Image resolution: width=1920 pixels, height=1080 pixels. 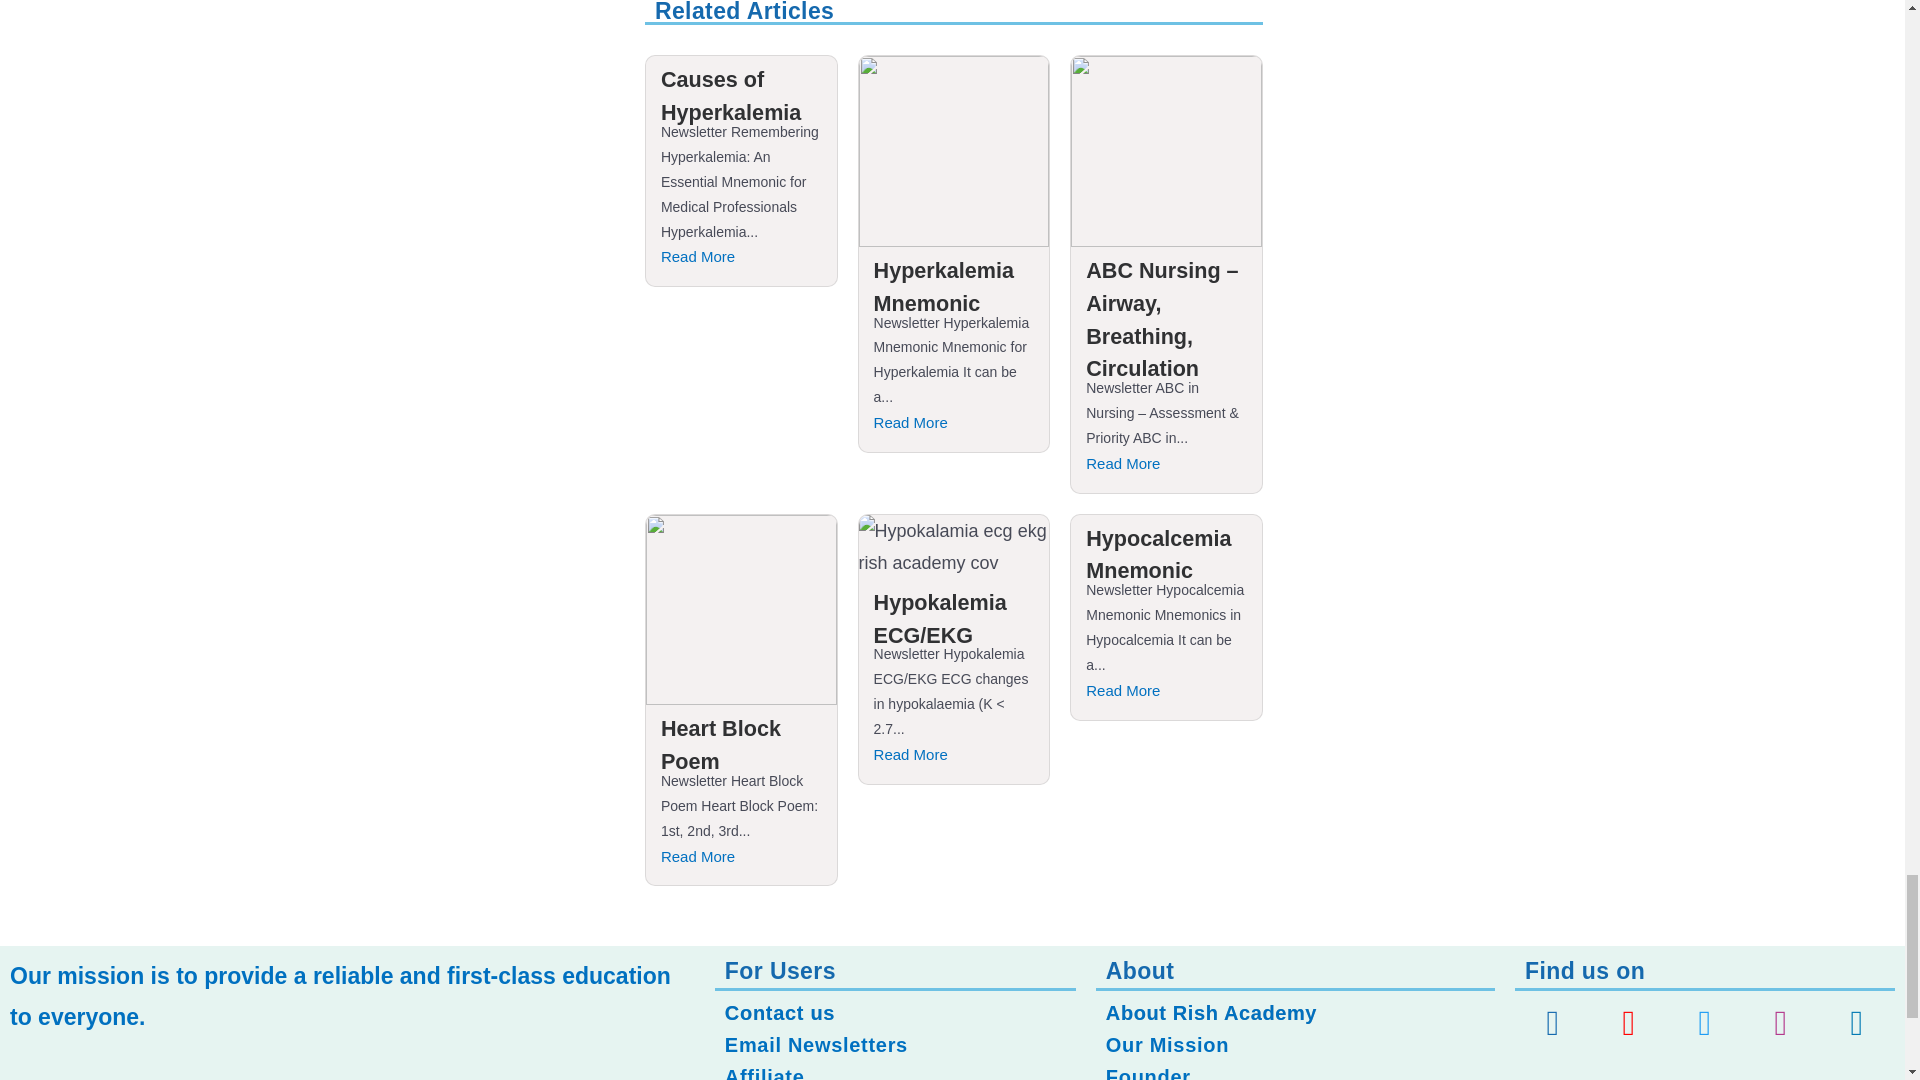 I want to click on Read More, so click(x=1166, y=464).